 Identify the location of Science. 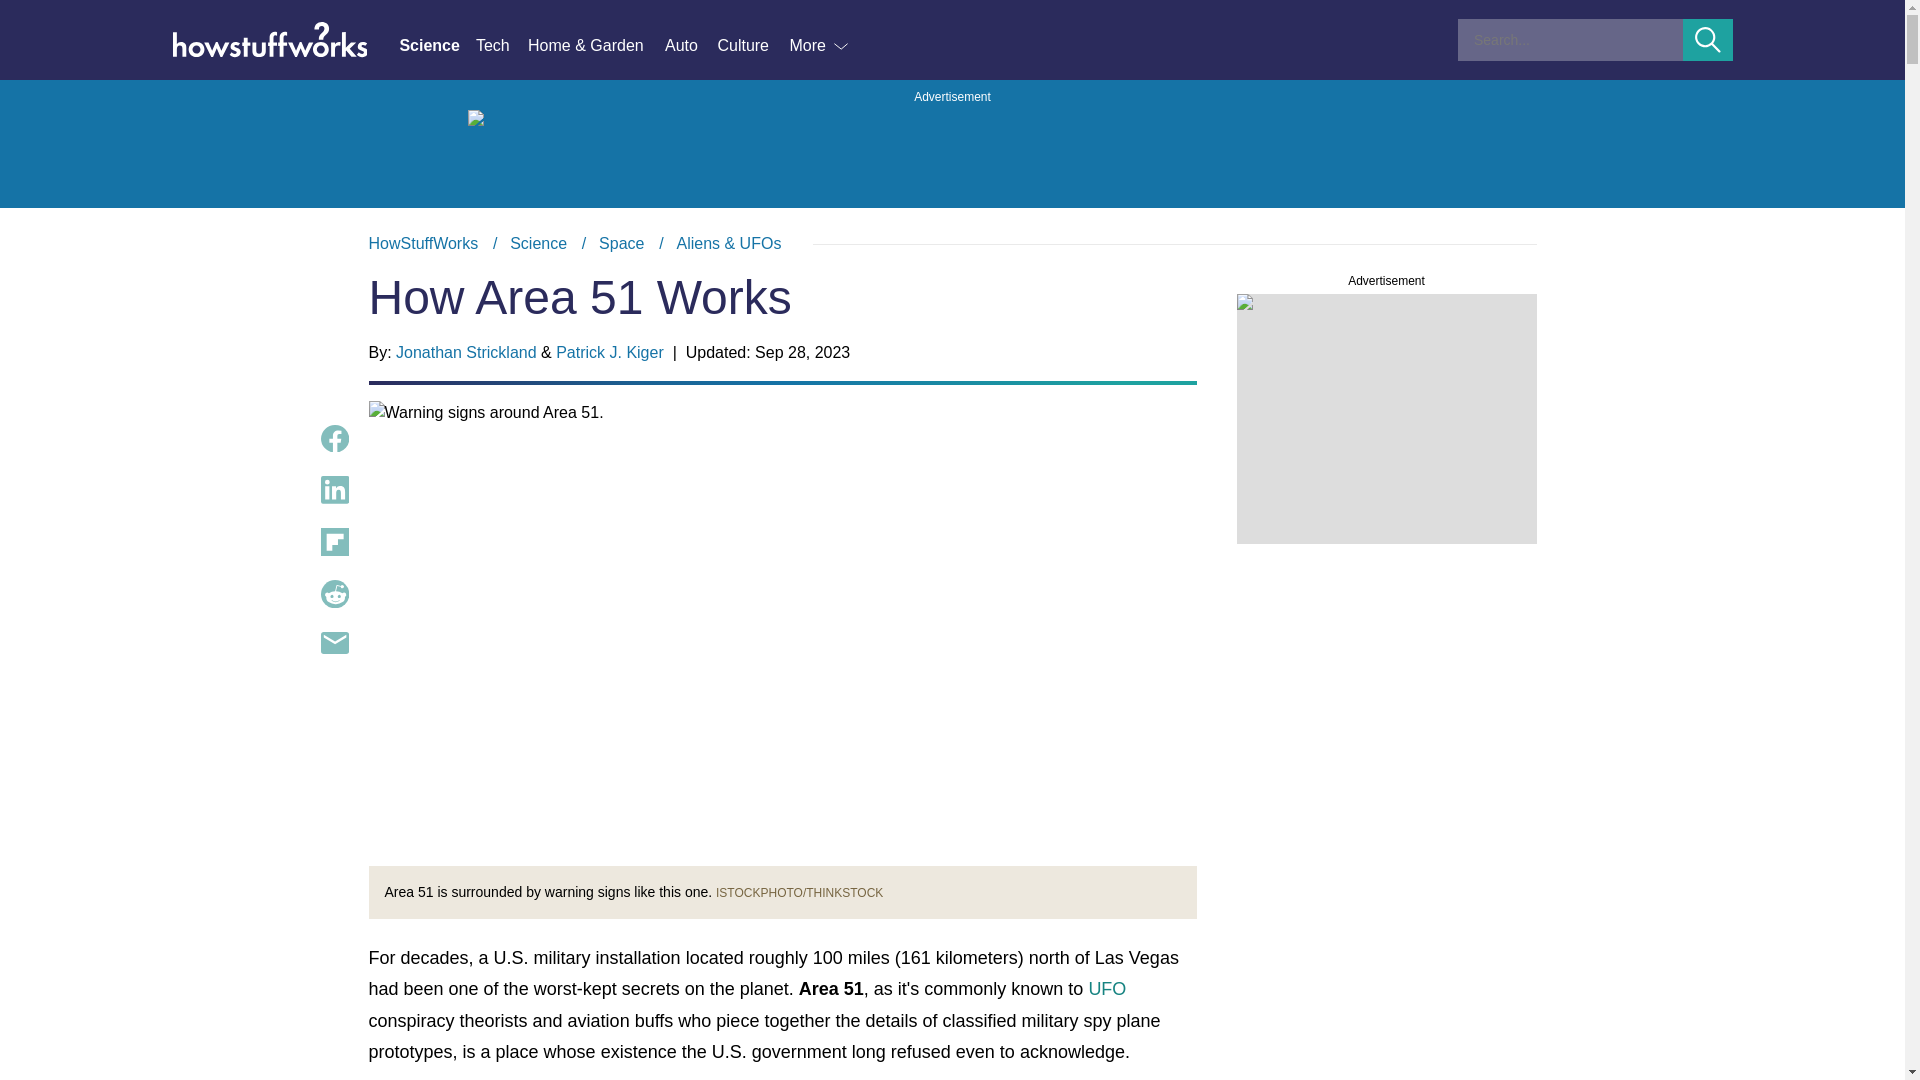
(436, 46).